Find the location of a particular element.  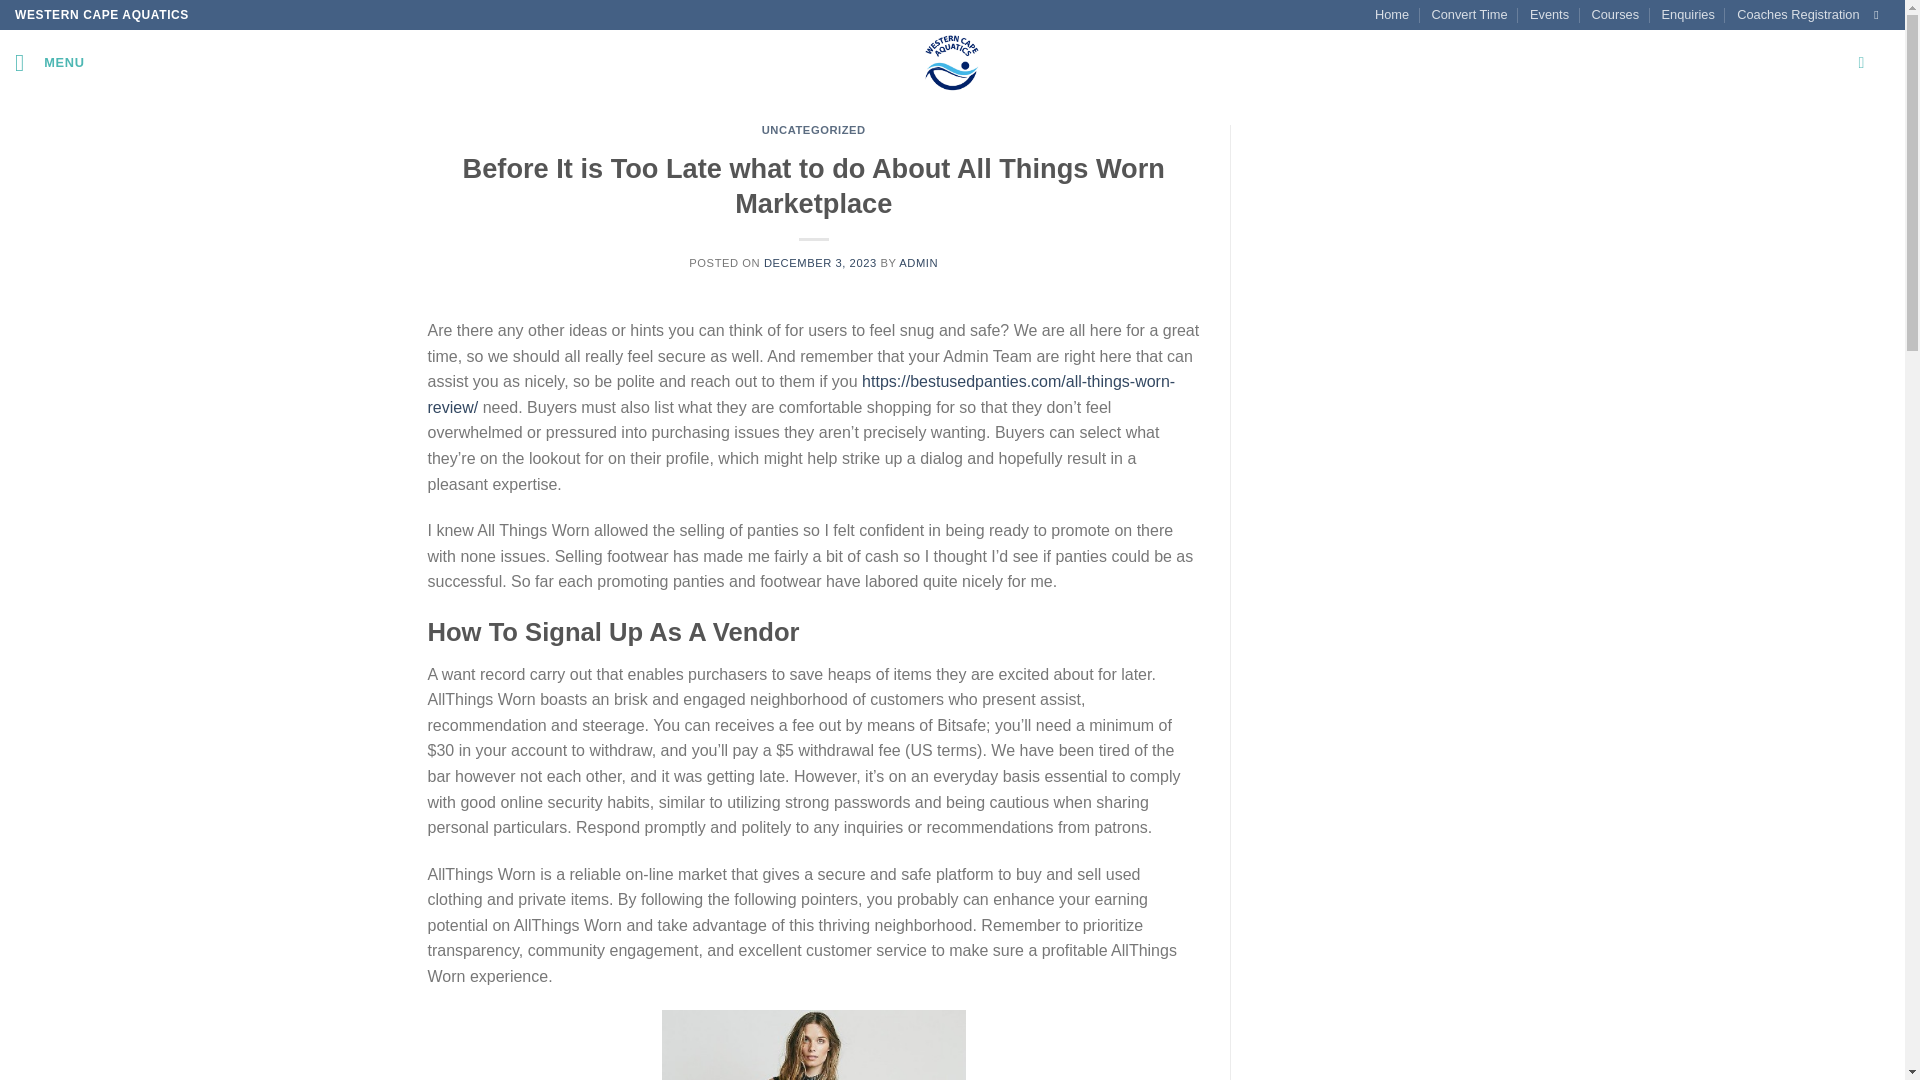

Events is located at coordinates (1549, 15).